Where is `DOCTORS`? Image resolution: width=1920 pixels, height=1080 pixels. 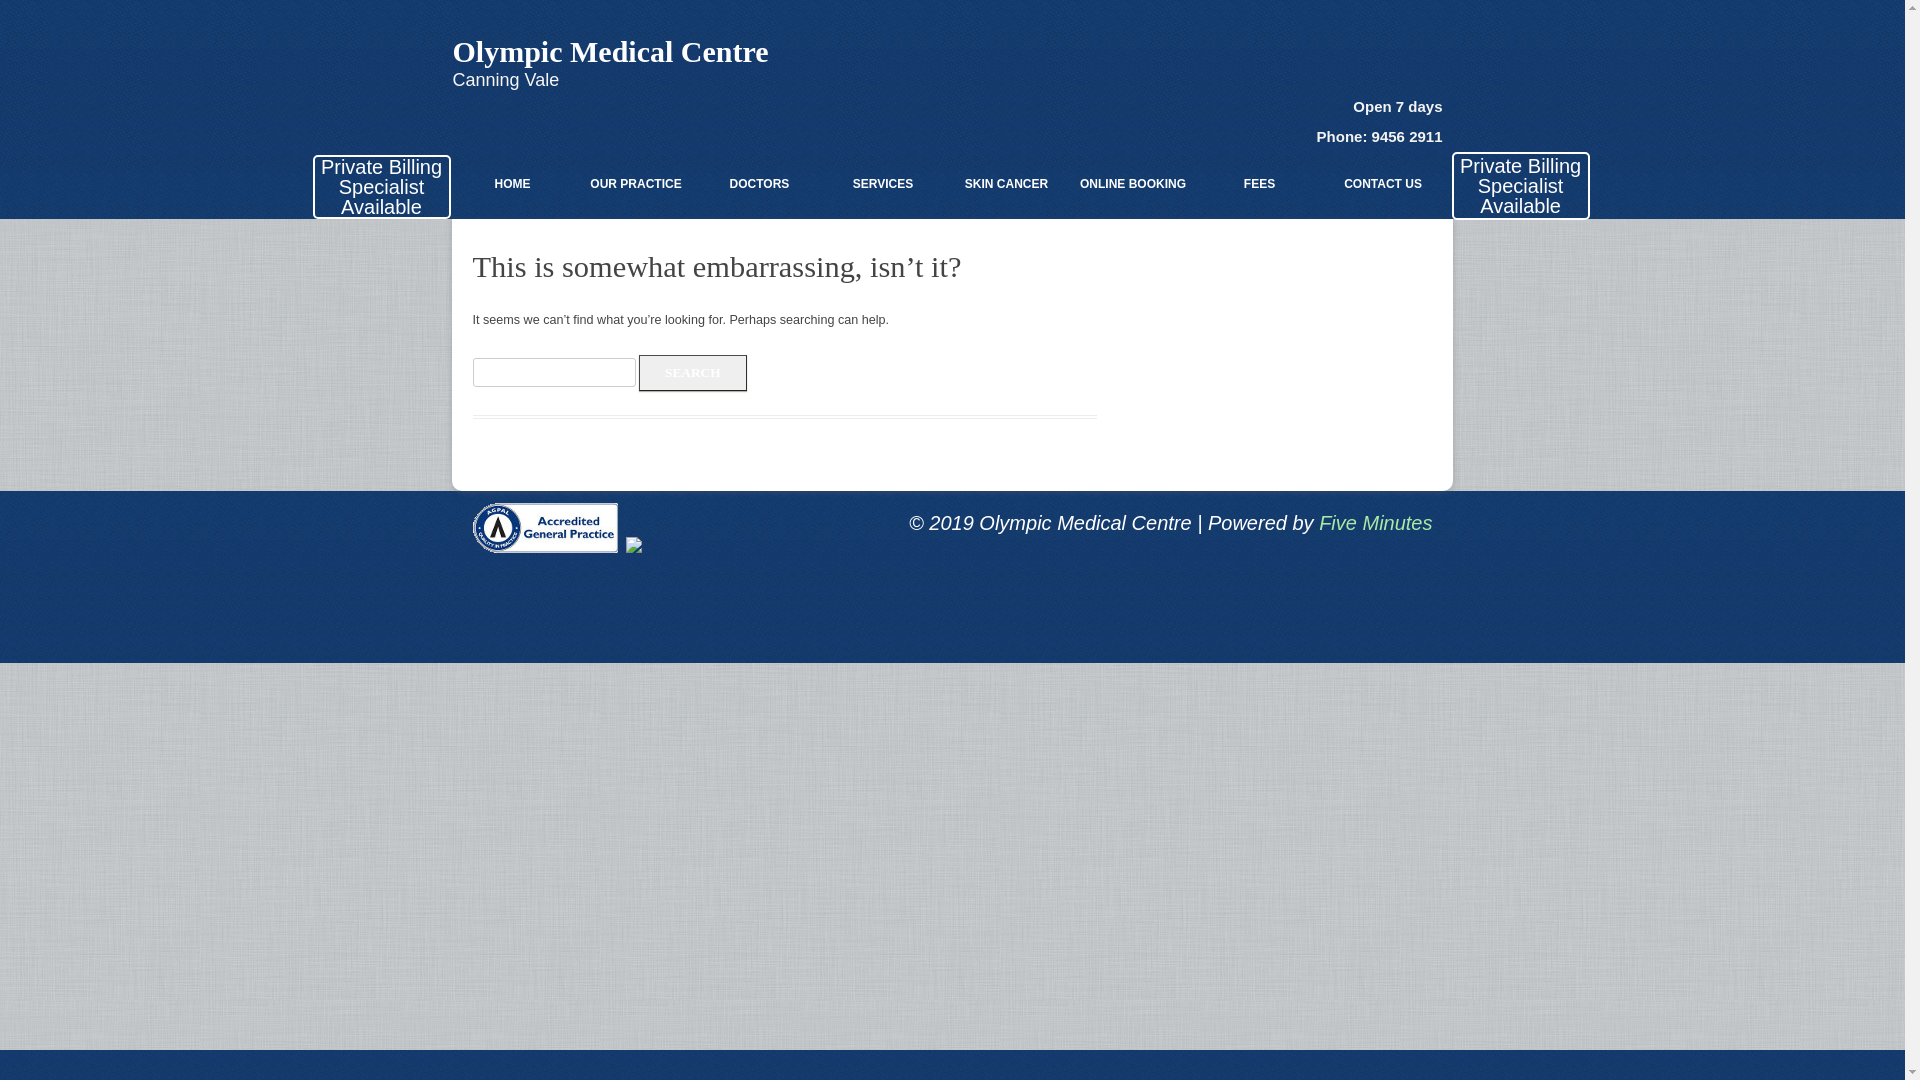 DOCTORS is located at coordinates (760, 184).